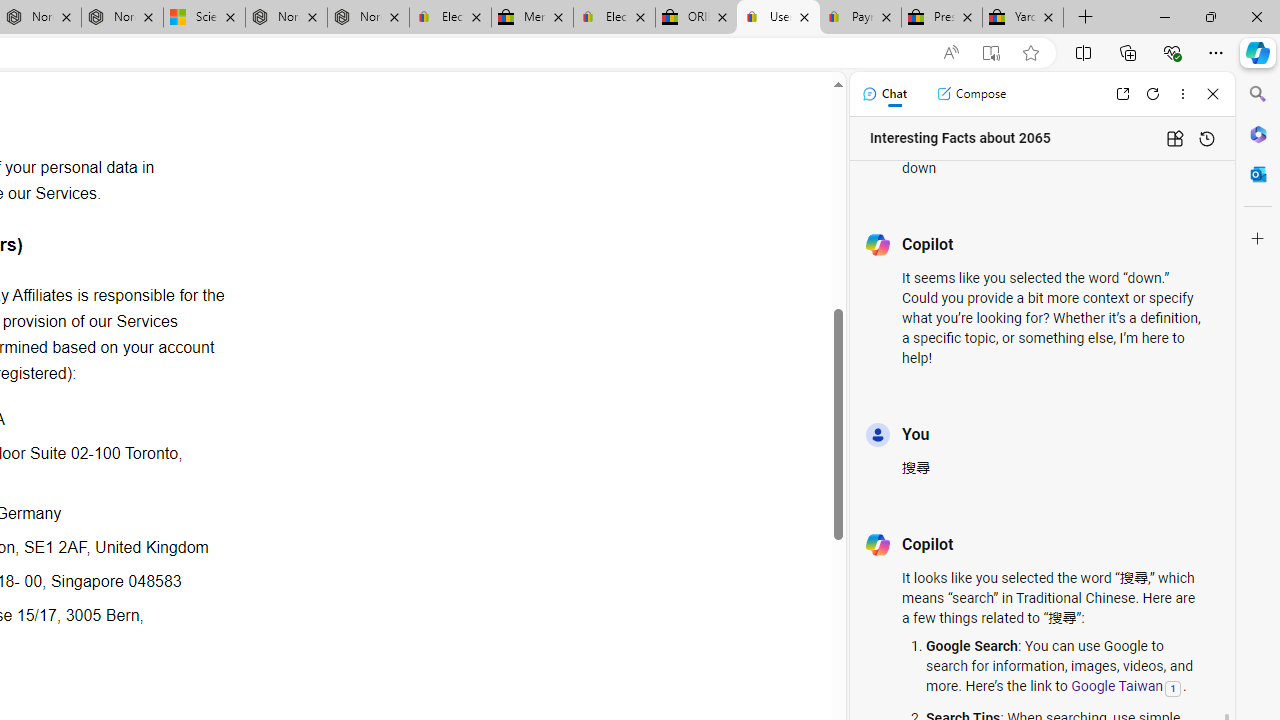 Image resolution: width=1280 pixels, height=720 pixels. Describe the element at coordinates (1213, 94) in the screenshot. I see `Close` at that location.